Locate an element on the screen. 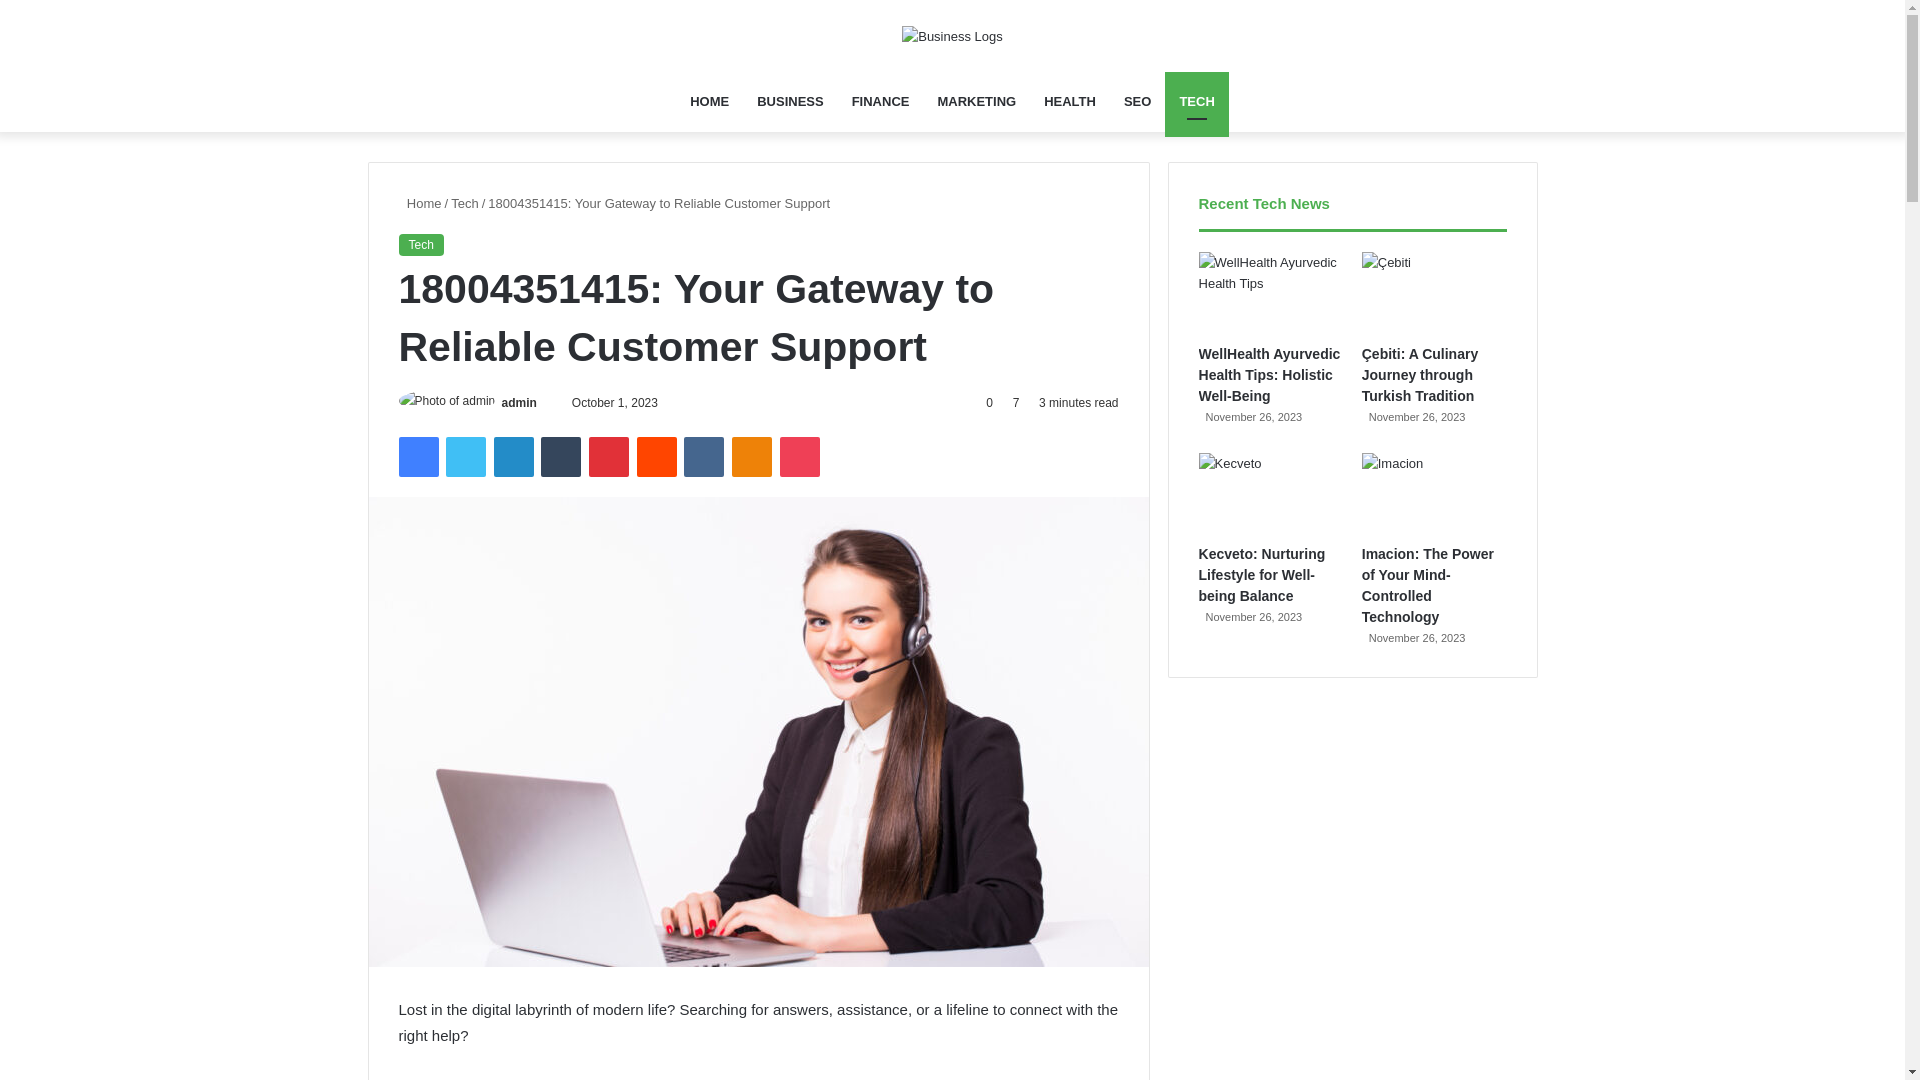 Image resolution: width=1920 pixels, height=1080 pixels. admin is located at coordinates (519, 403).